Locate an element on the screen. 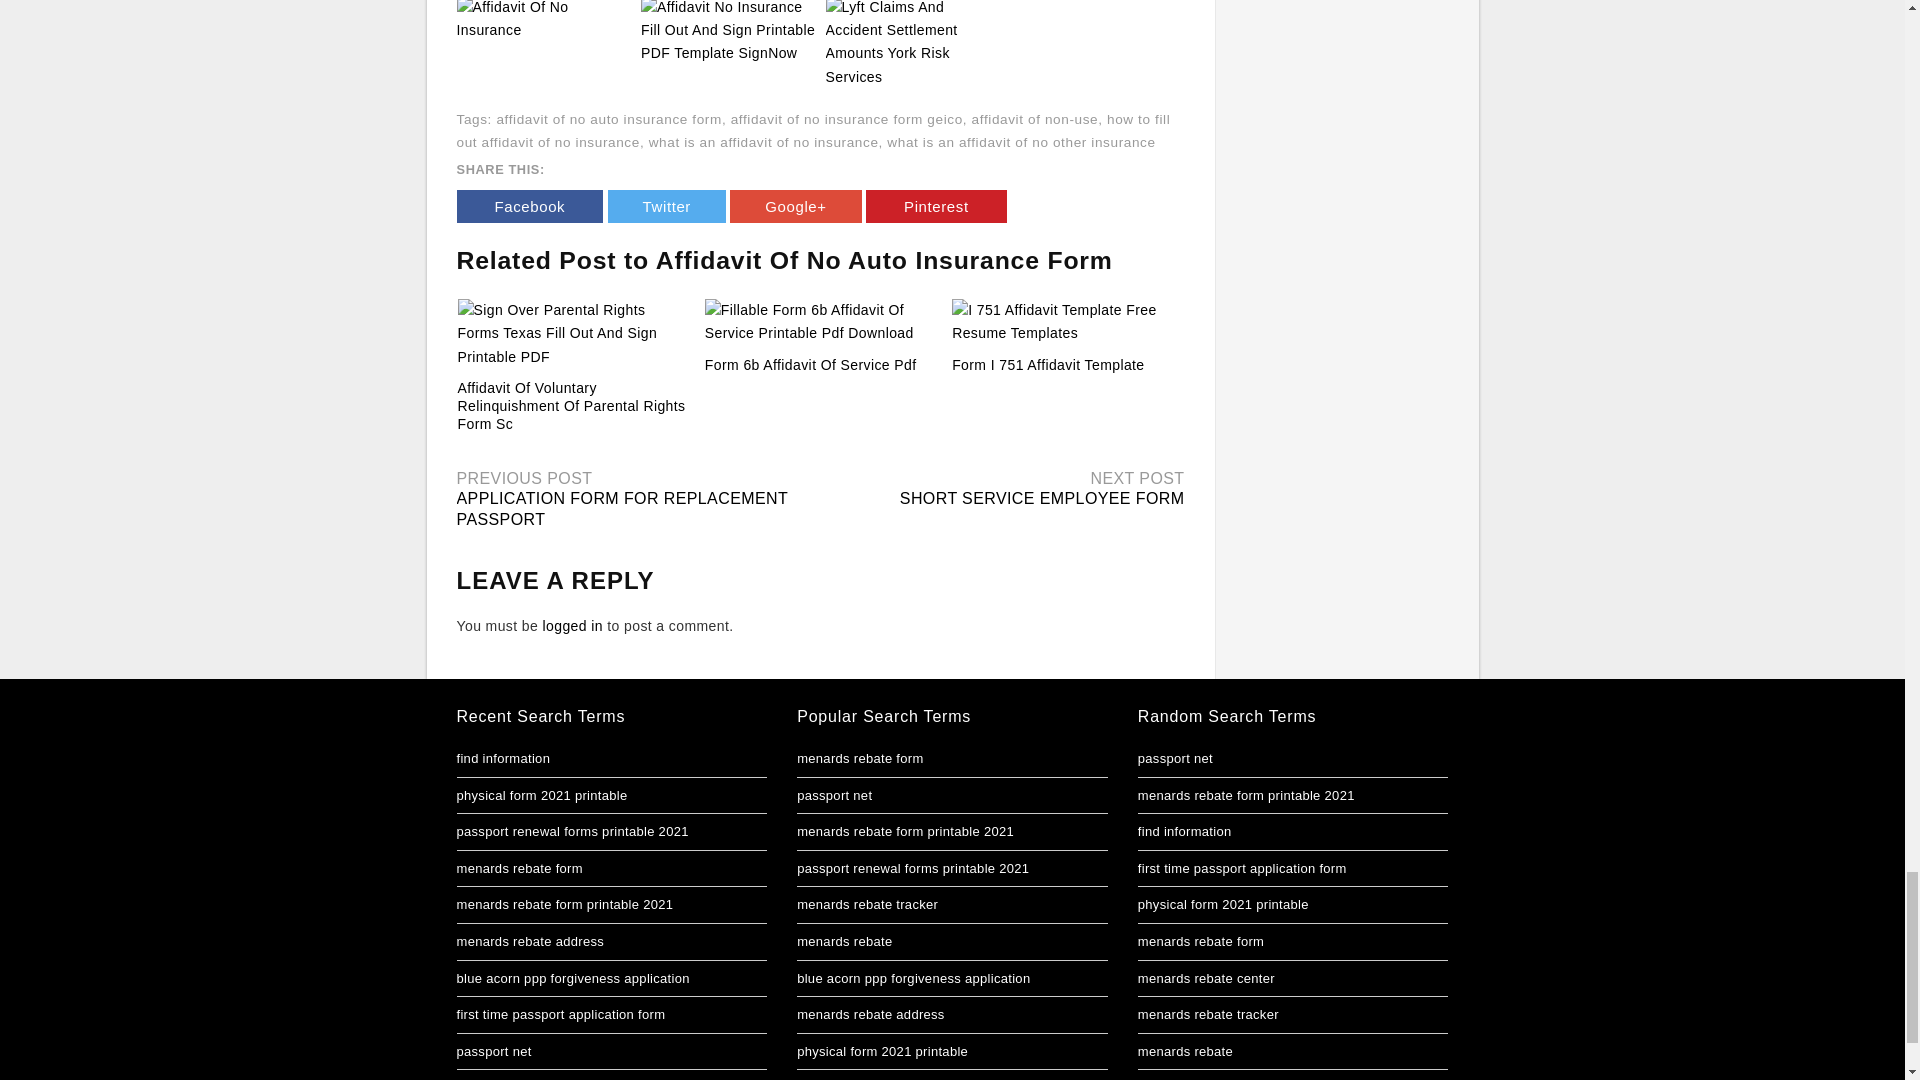 This screenshot has width=1920, height=1080. APPLICATION FORM FOR REPLACEMENT PASSPORT is located at coordinates (622, 509).